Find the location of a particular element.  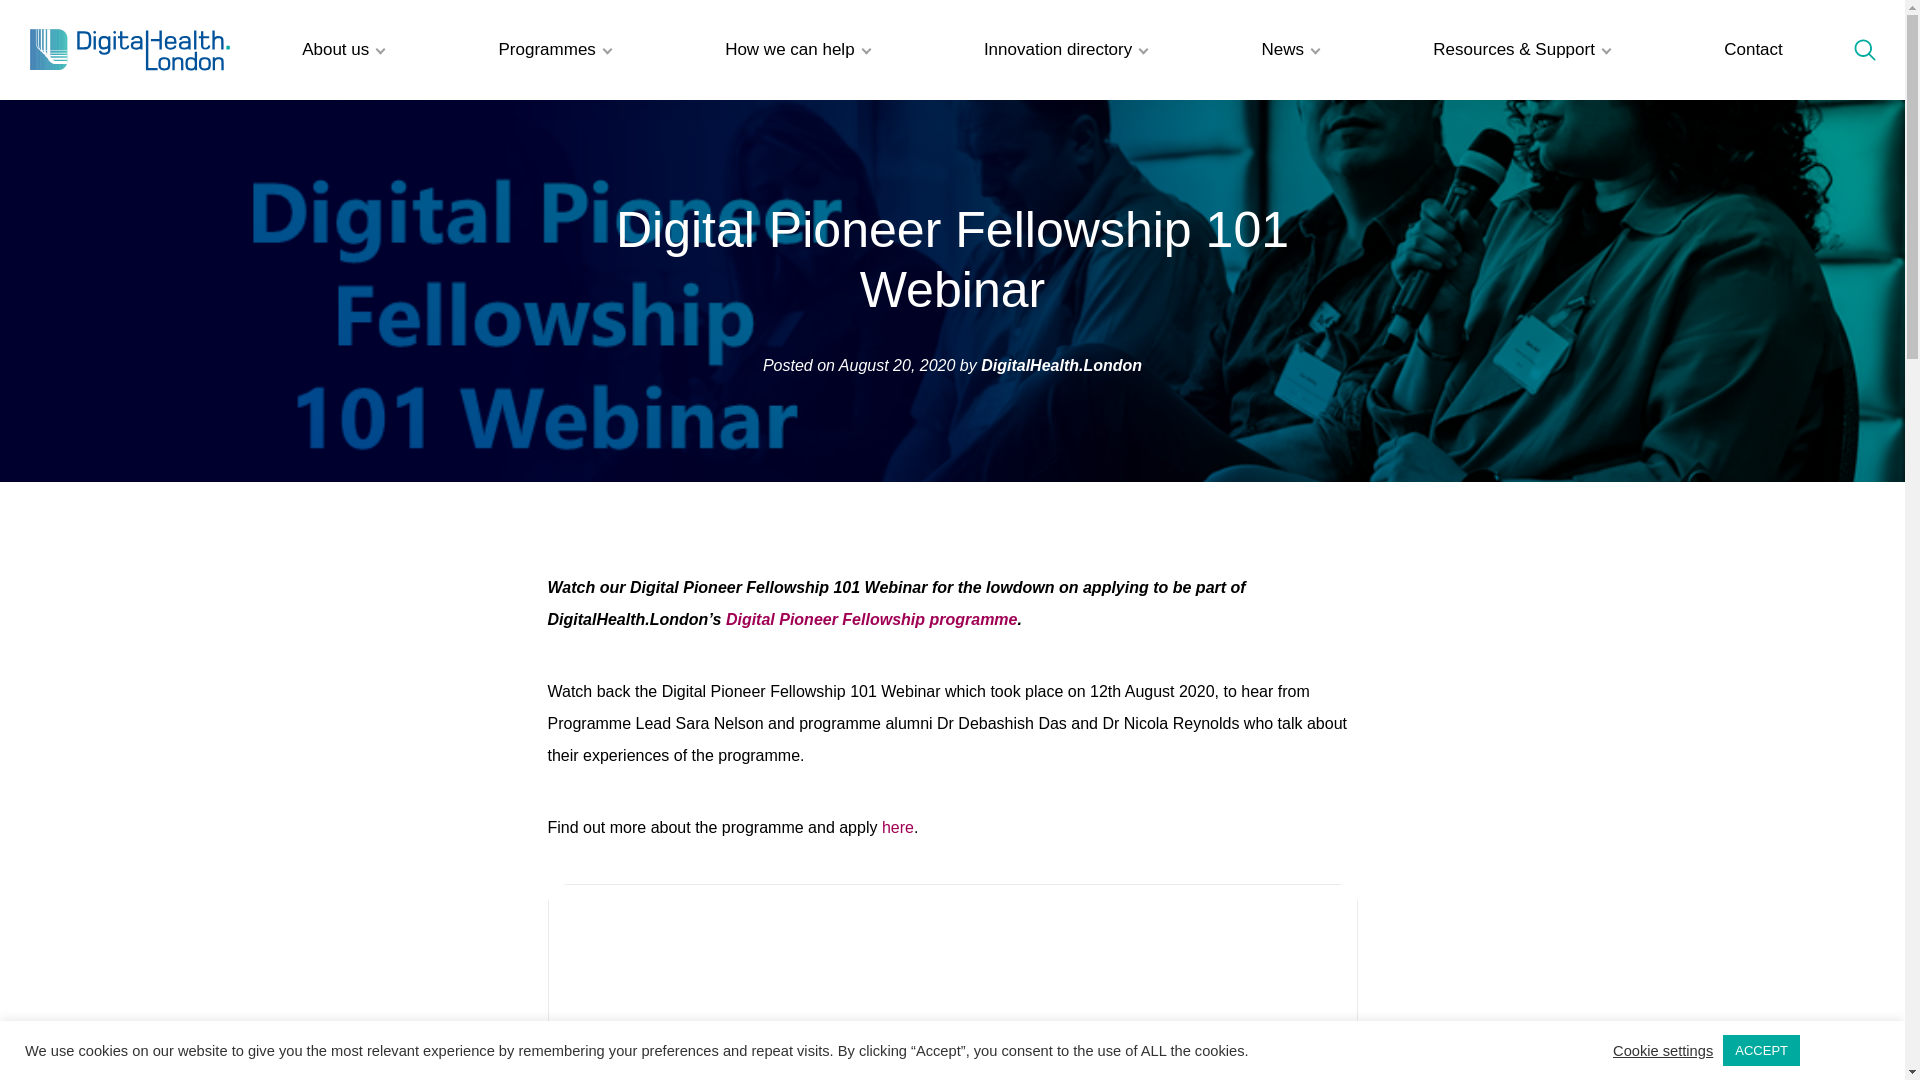

About us is located at coordinates (342, 50).